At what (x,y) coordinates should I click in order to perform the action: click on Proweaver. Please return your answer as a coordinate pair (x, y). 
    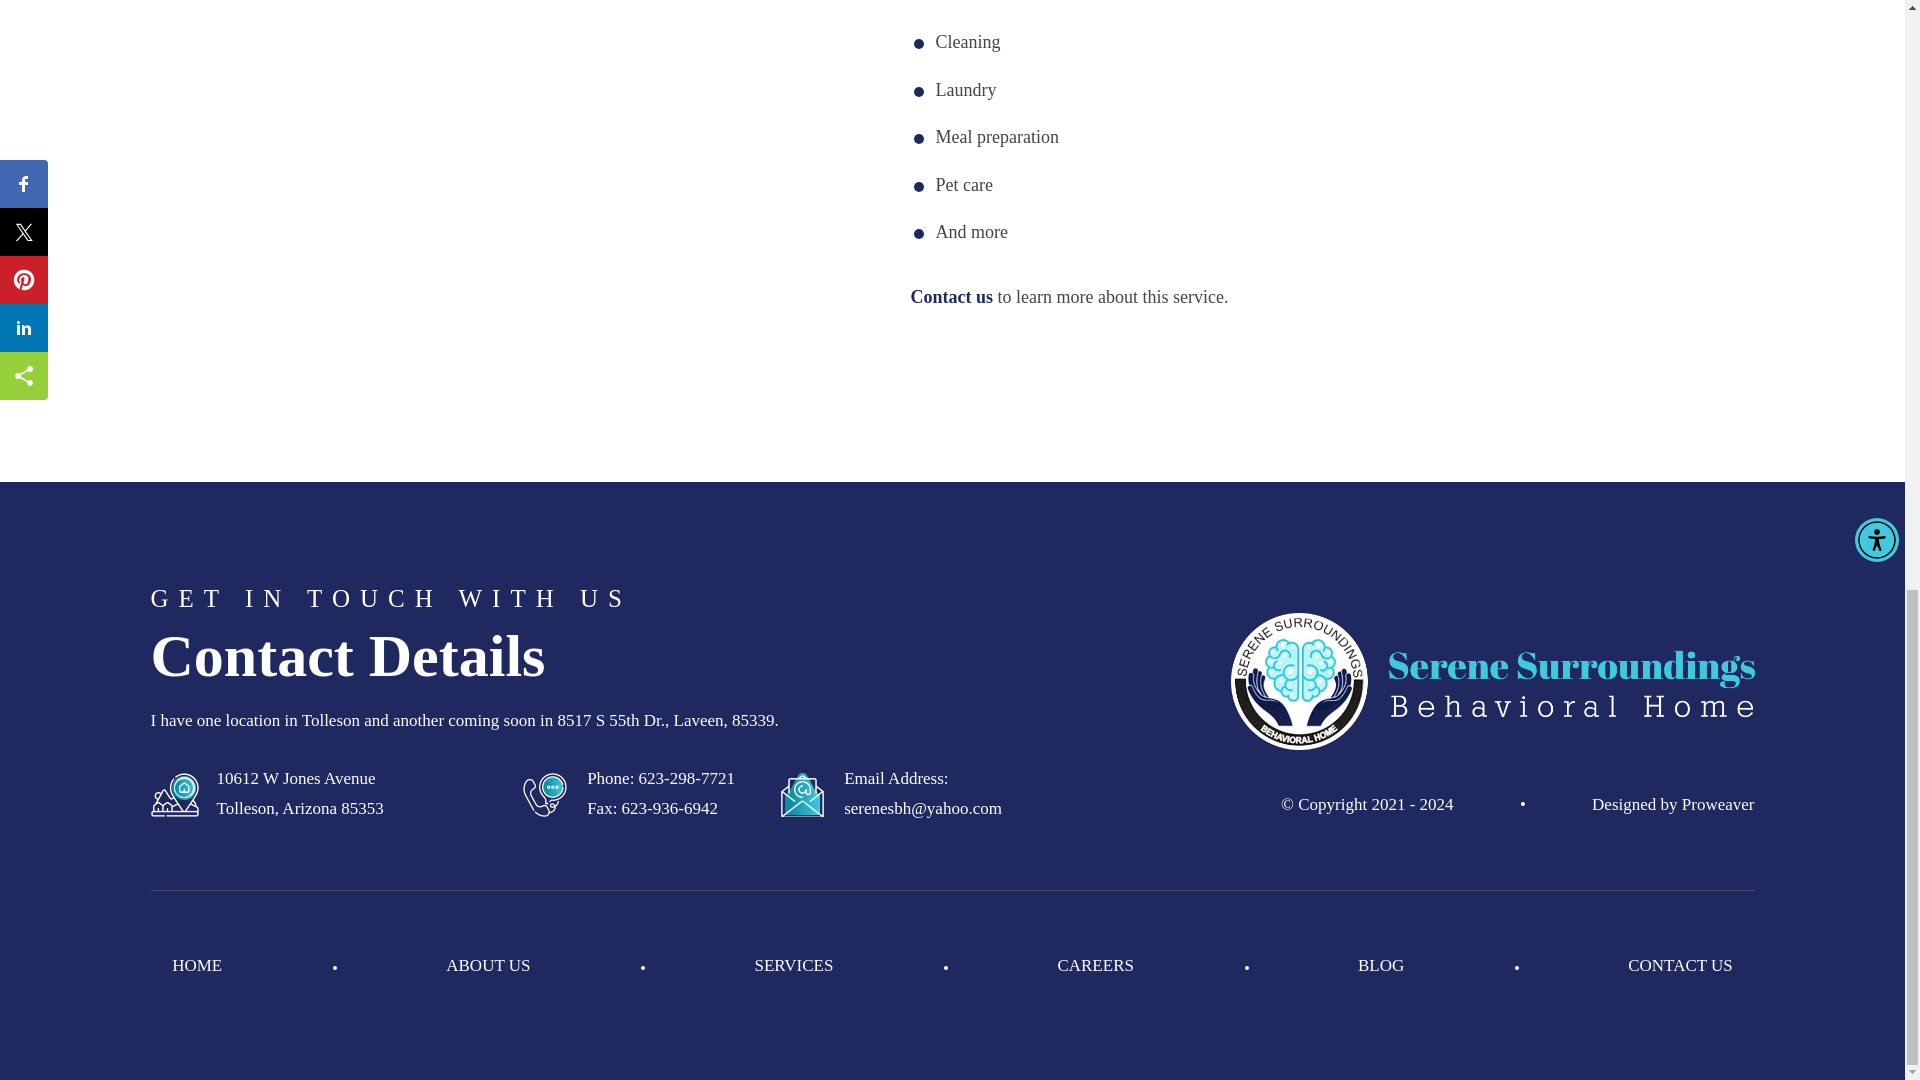
    Looking at the image, I should click on (1718, 804).